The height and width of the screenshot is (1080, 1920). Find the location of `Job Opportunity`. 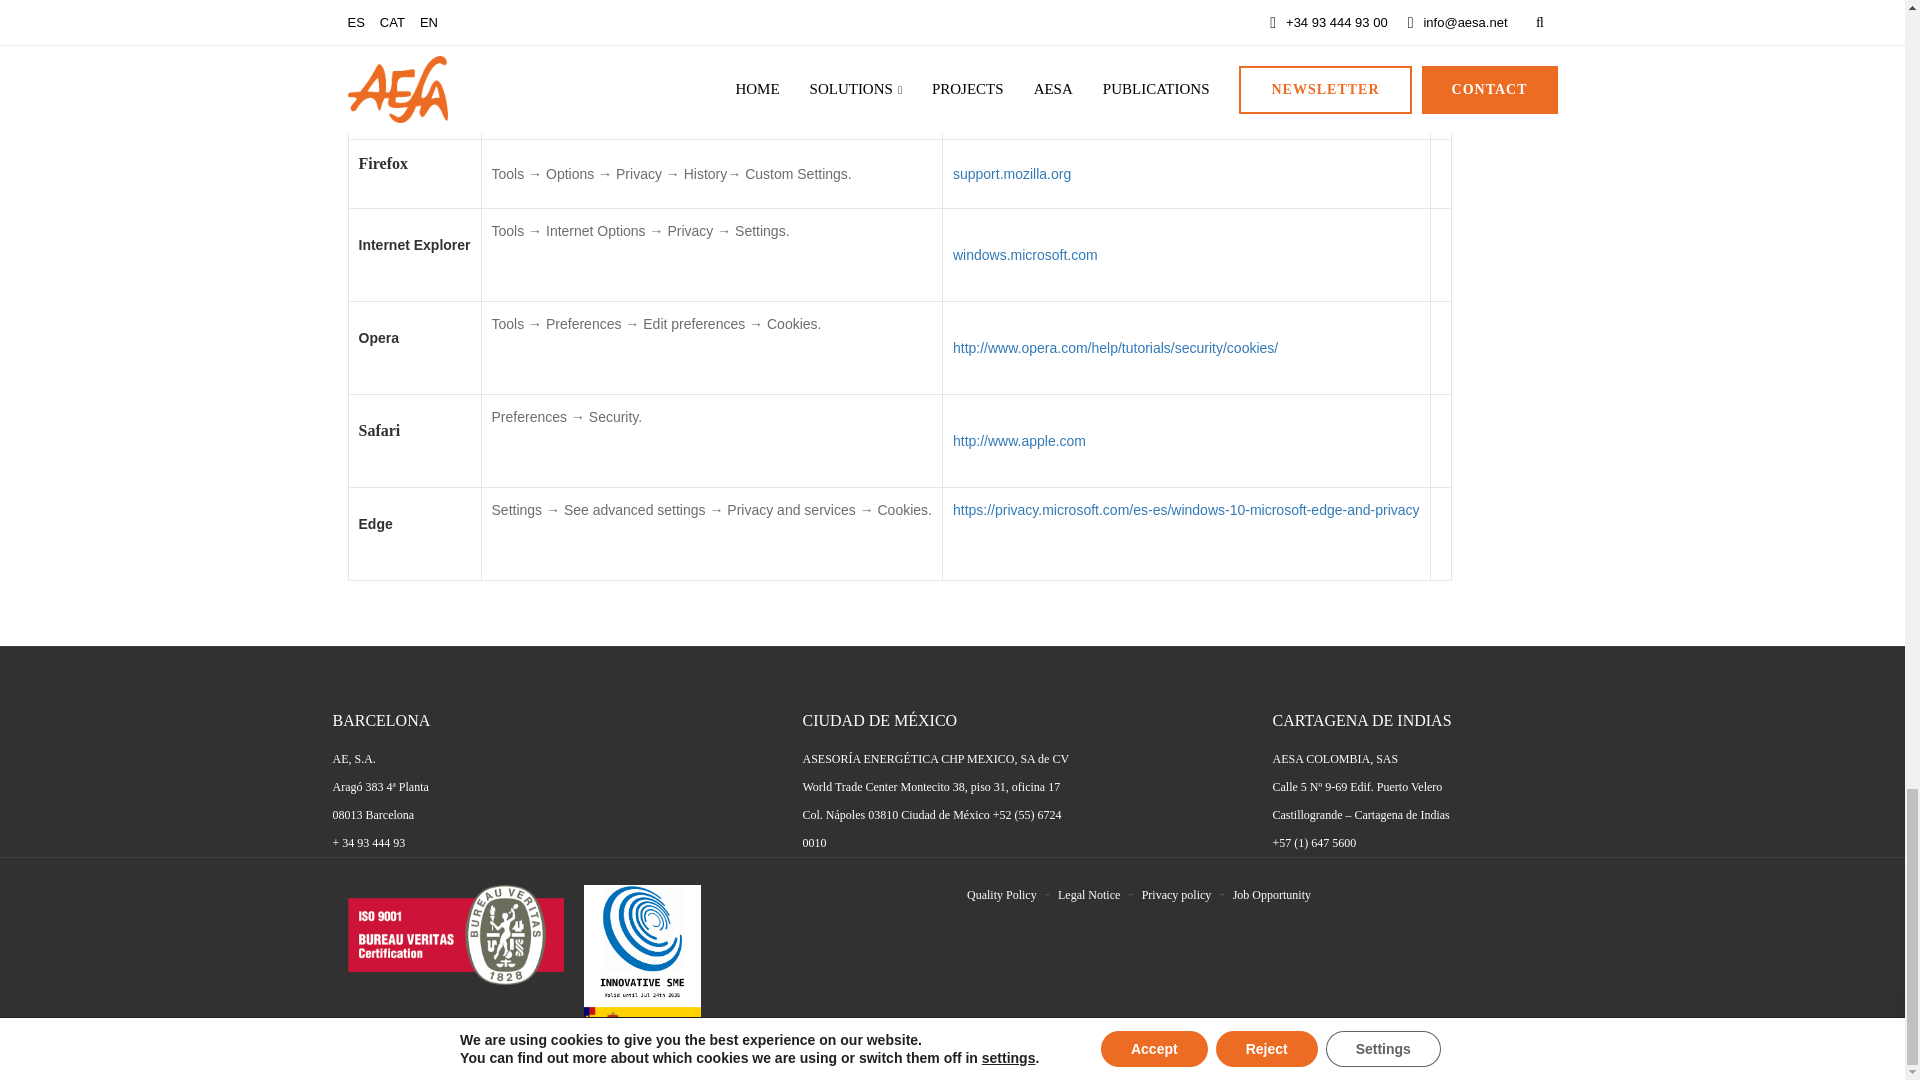

Job Opportunity is located at coordinates (1272, 894).